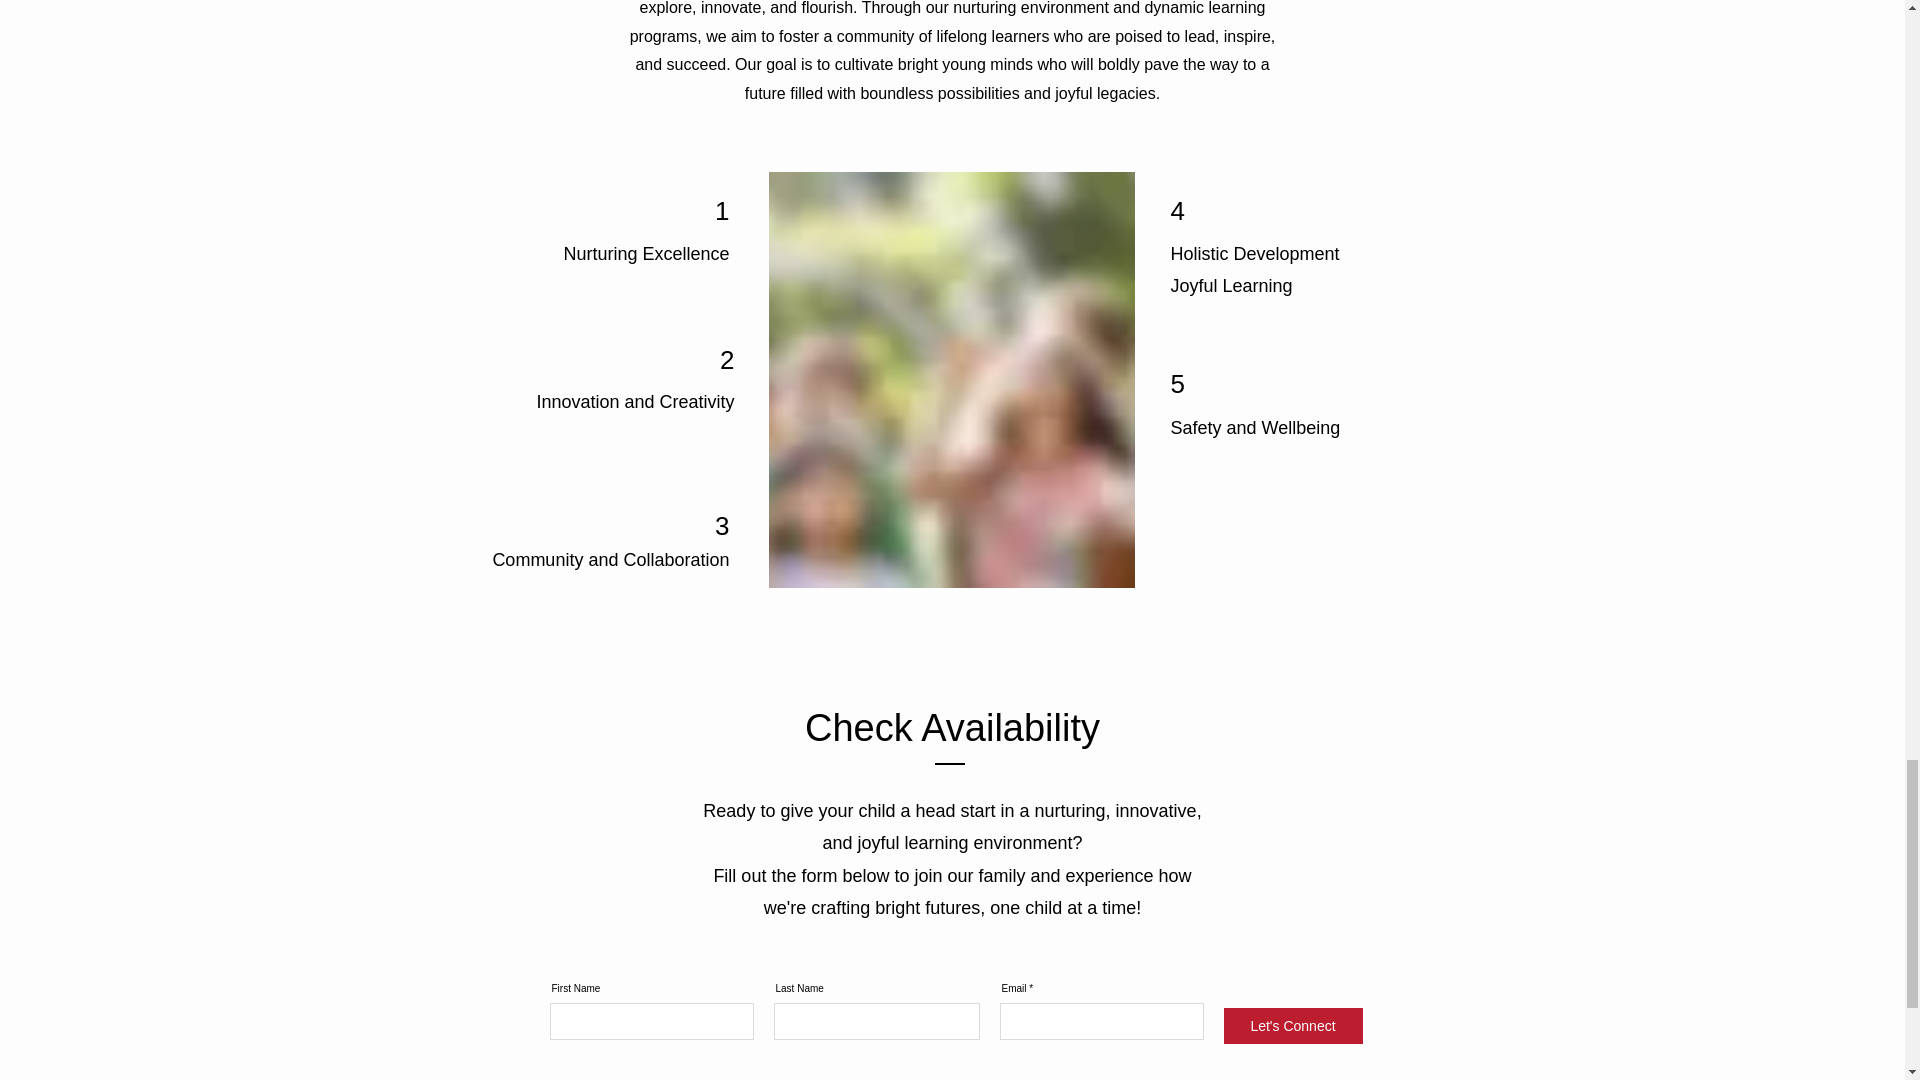 Image resolution: width=1920 pixels, height=1080 pixels. What do you see at coordinates (1294, 1026) in the screenshot?
I see `Let's Connect` at bounding box center [1294, 1026].